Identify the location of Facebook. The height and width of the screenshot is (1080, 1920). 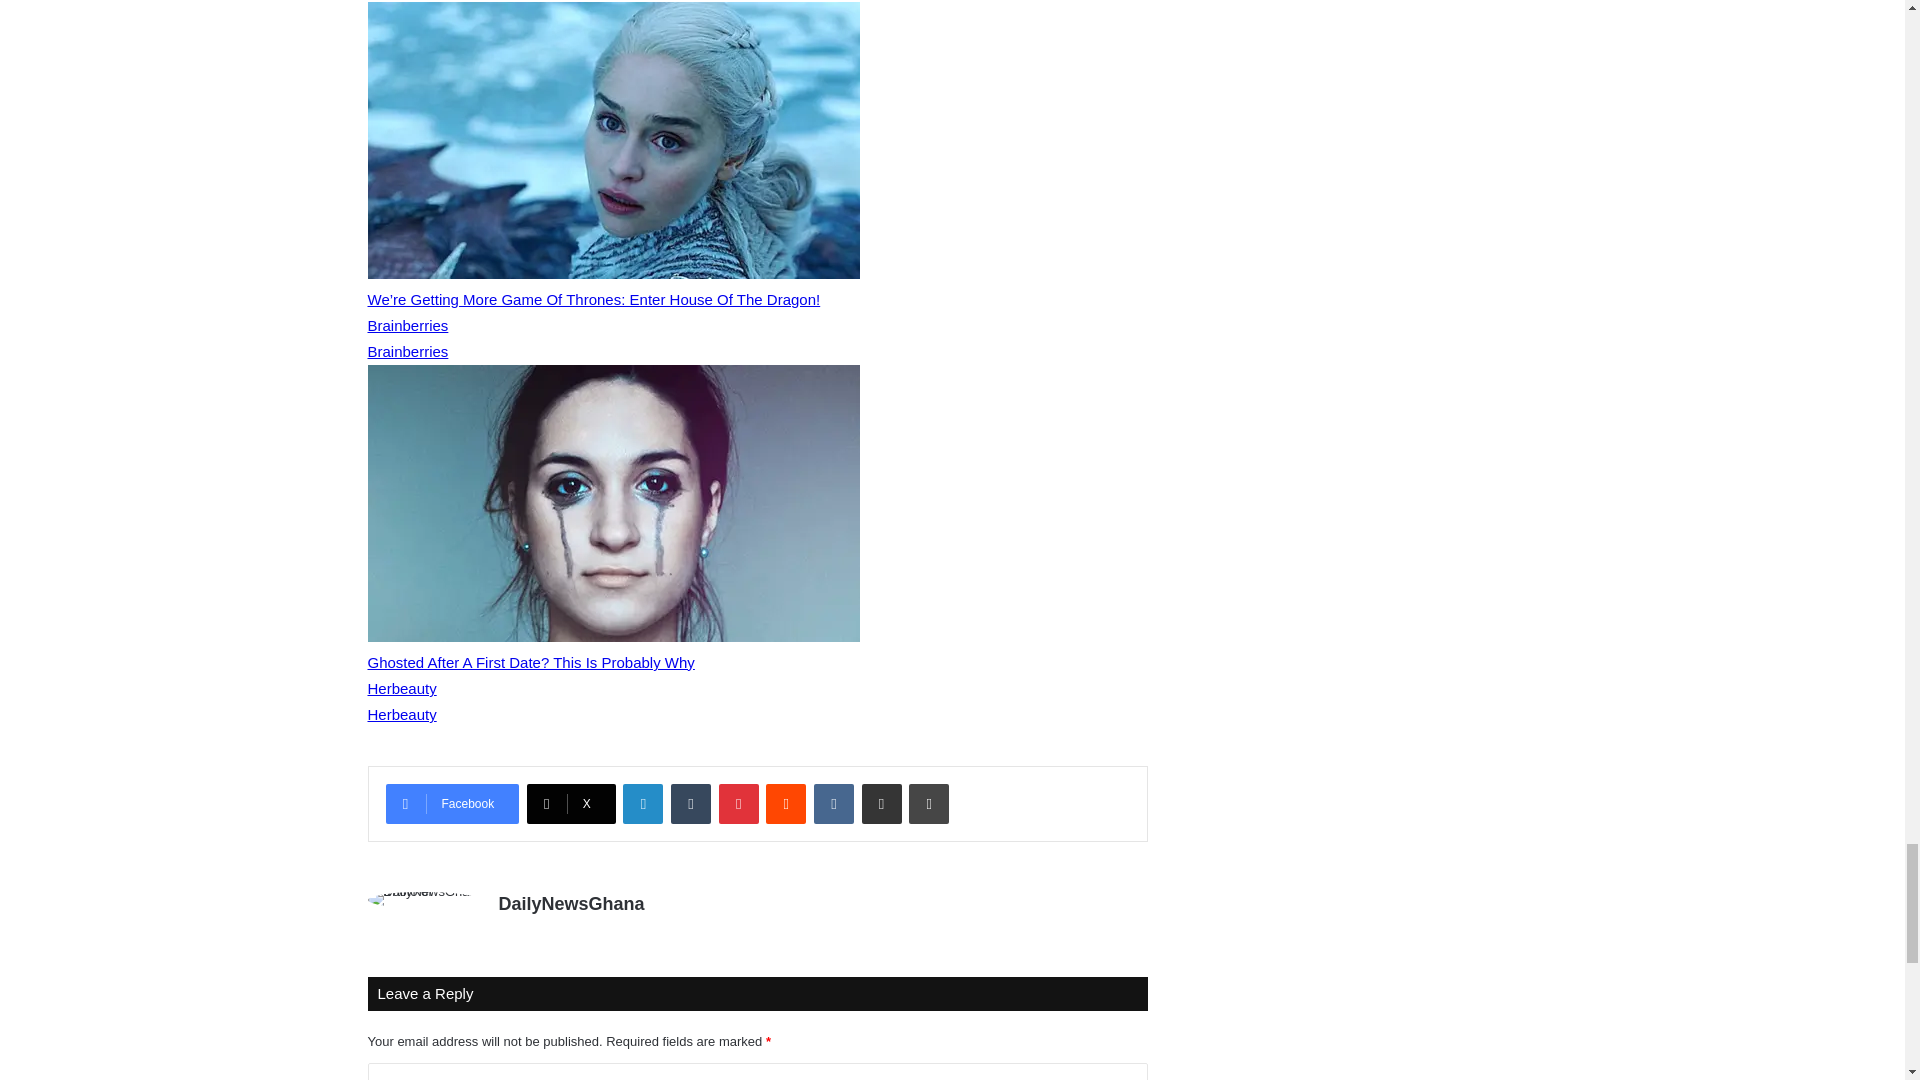
(452, 804).